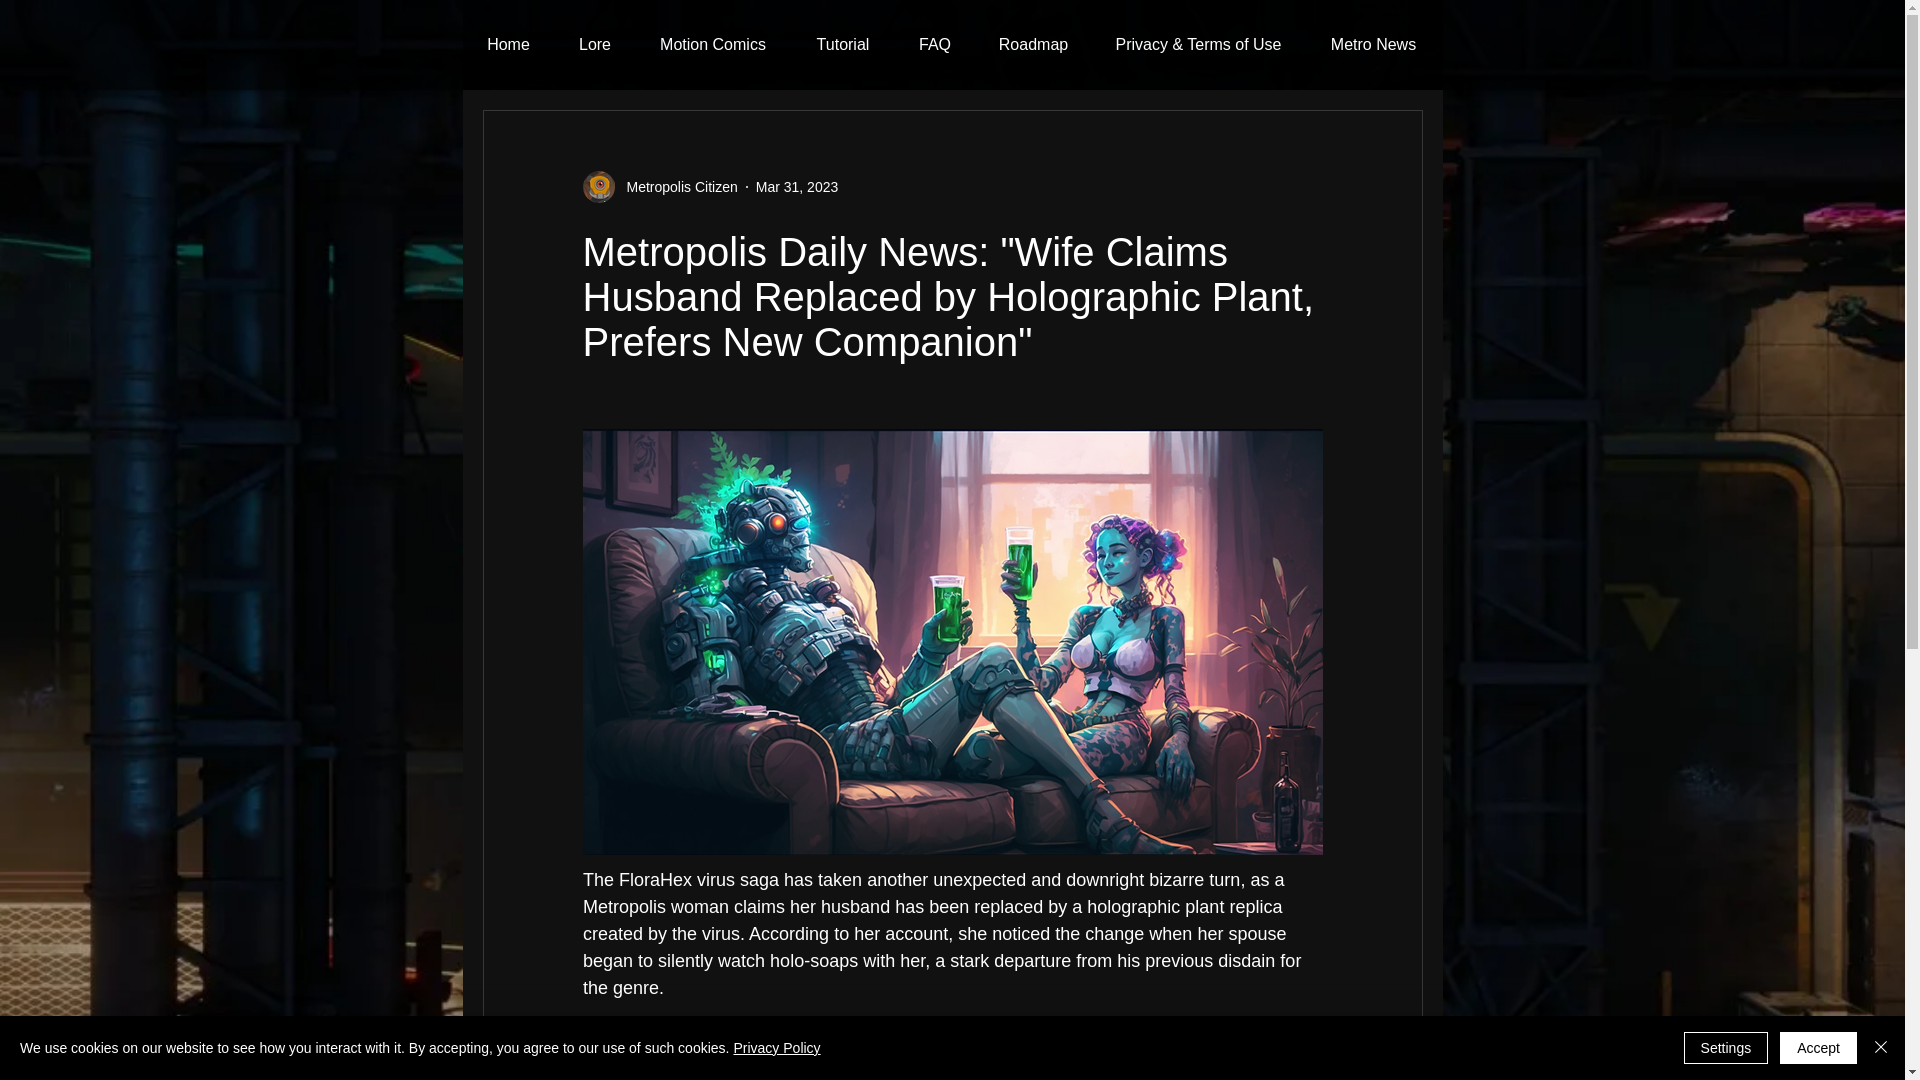 The image size is (1920, 1080). I want to click on Mar 31, 2023, so click(798, 186).